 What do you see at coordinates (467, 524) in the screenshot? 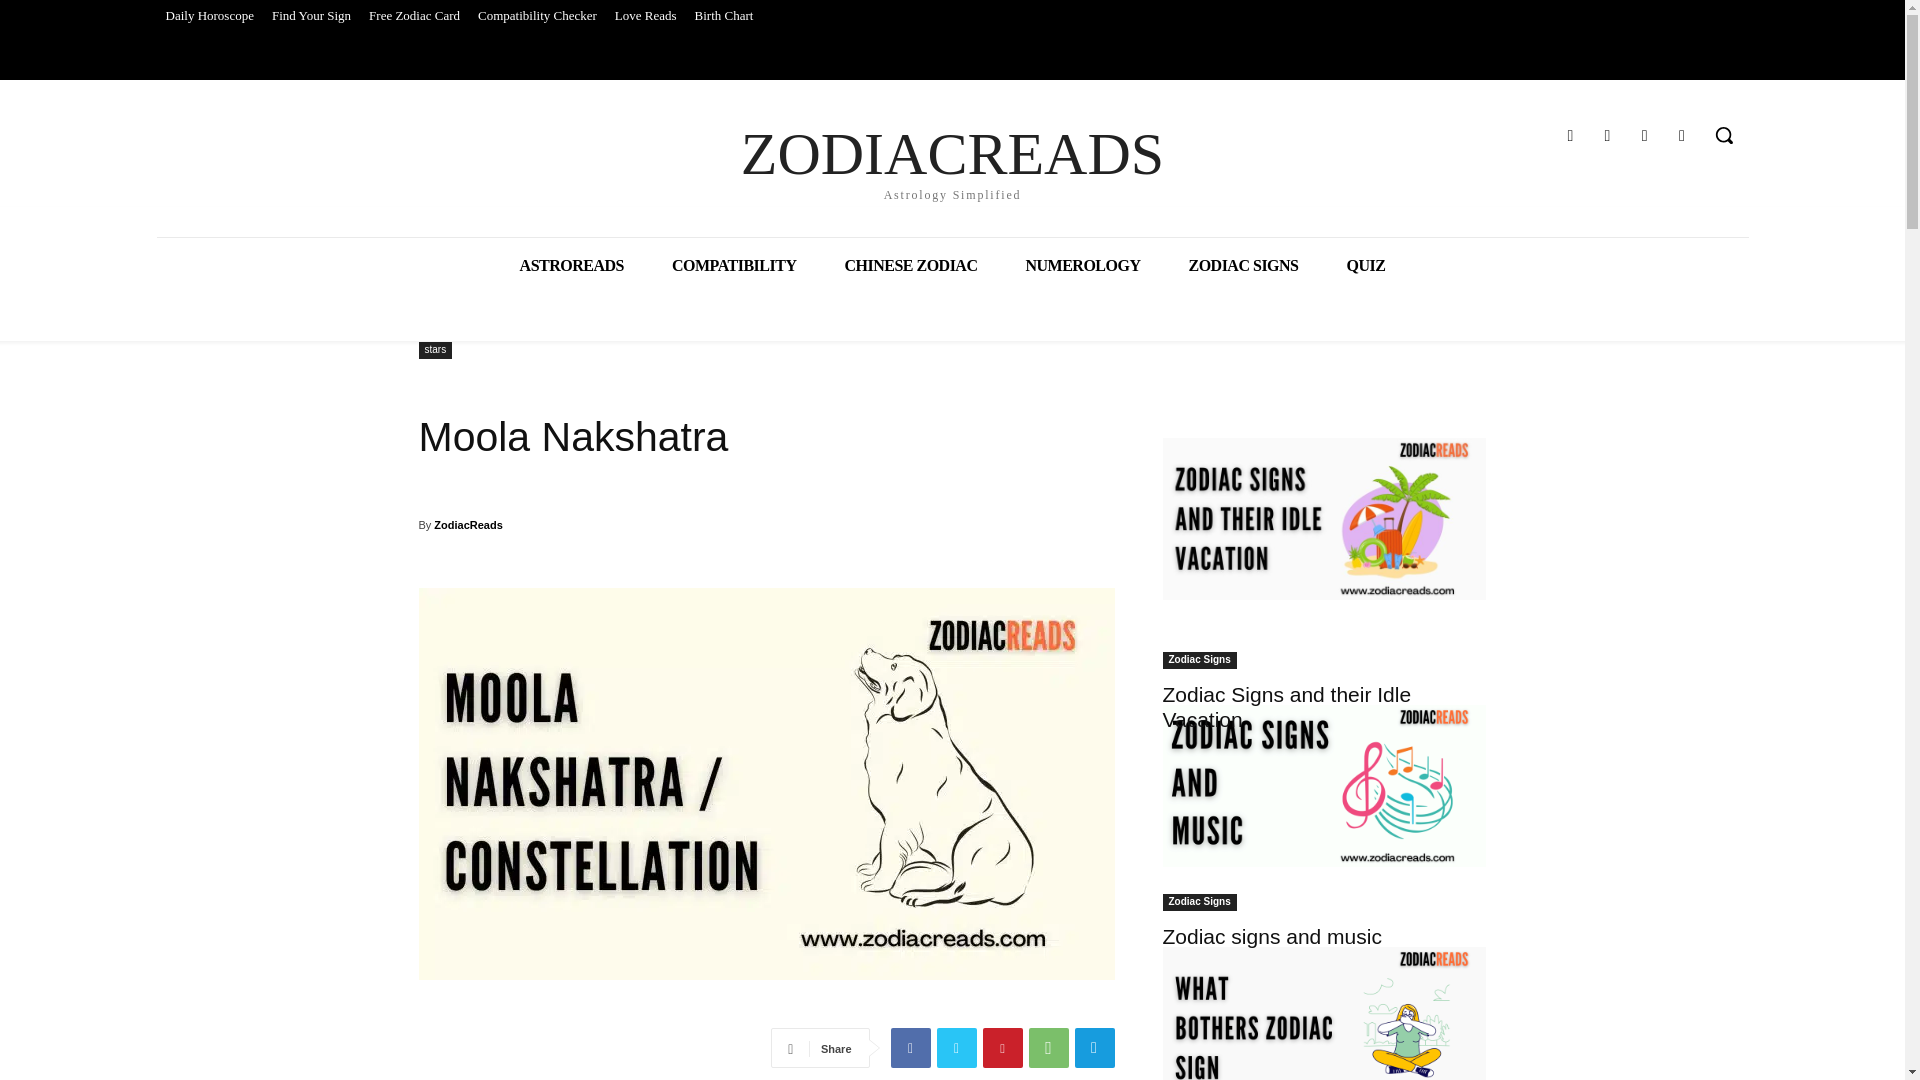
I see `ZodiacReads` at bounding box center [467, 524].